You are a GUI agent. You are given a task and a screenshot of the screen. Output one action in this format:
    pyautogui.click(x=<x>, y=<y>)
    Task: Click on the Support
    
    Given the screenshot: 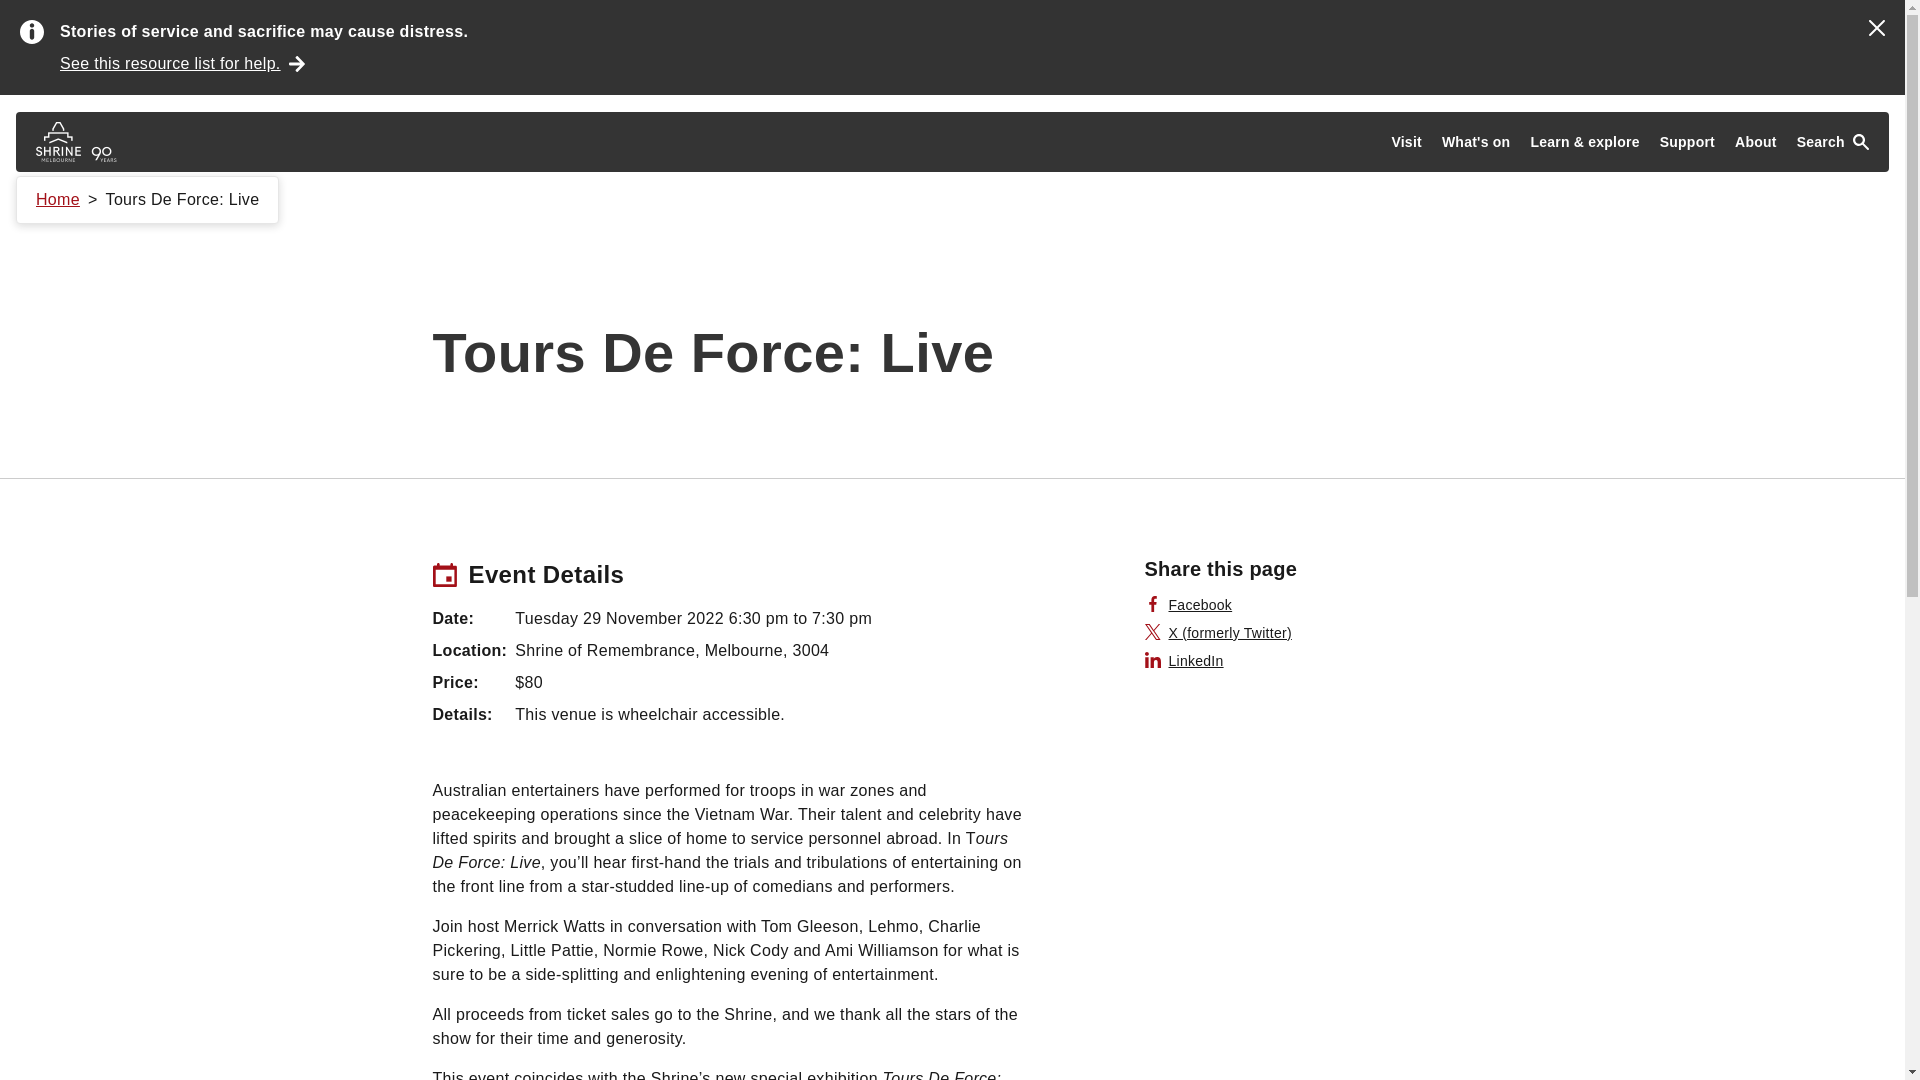 What is the action you would take?
    pyautogui.click(x=1686, y=142)
    